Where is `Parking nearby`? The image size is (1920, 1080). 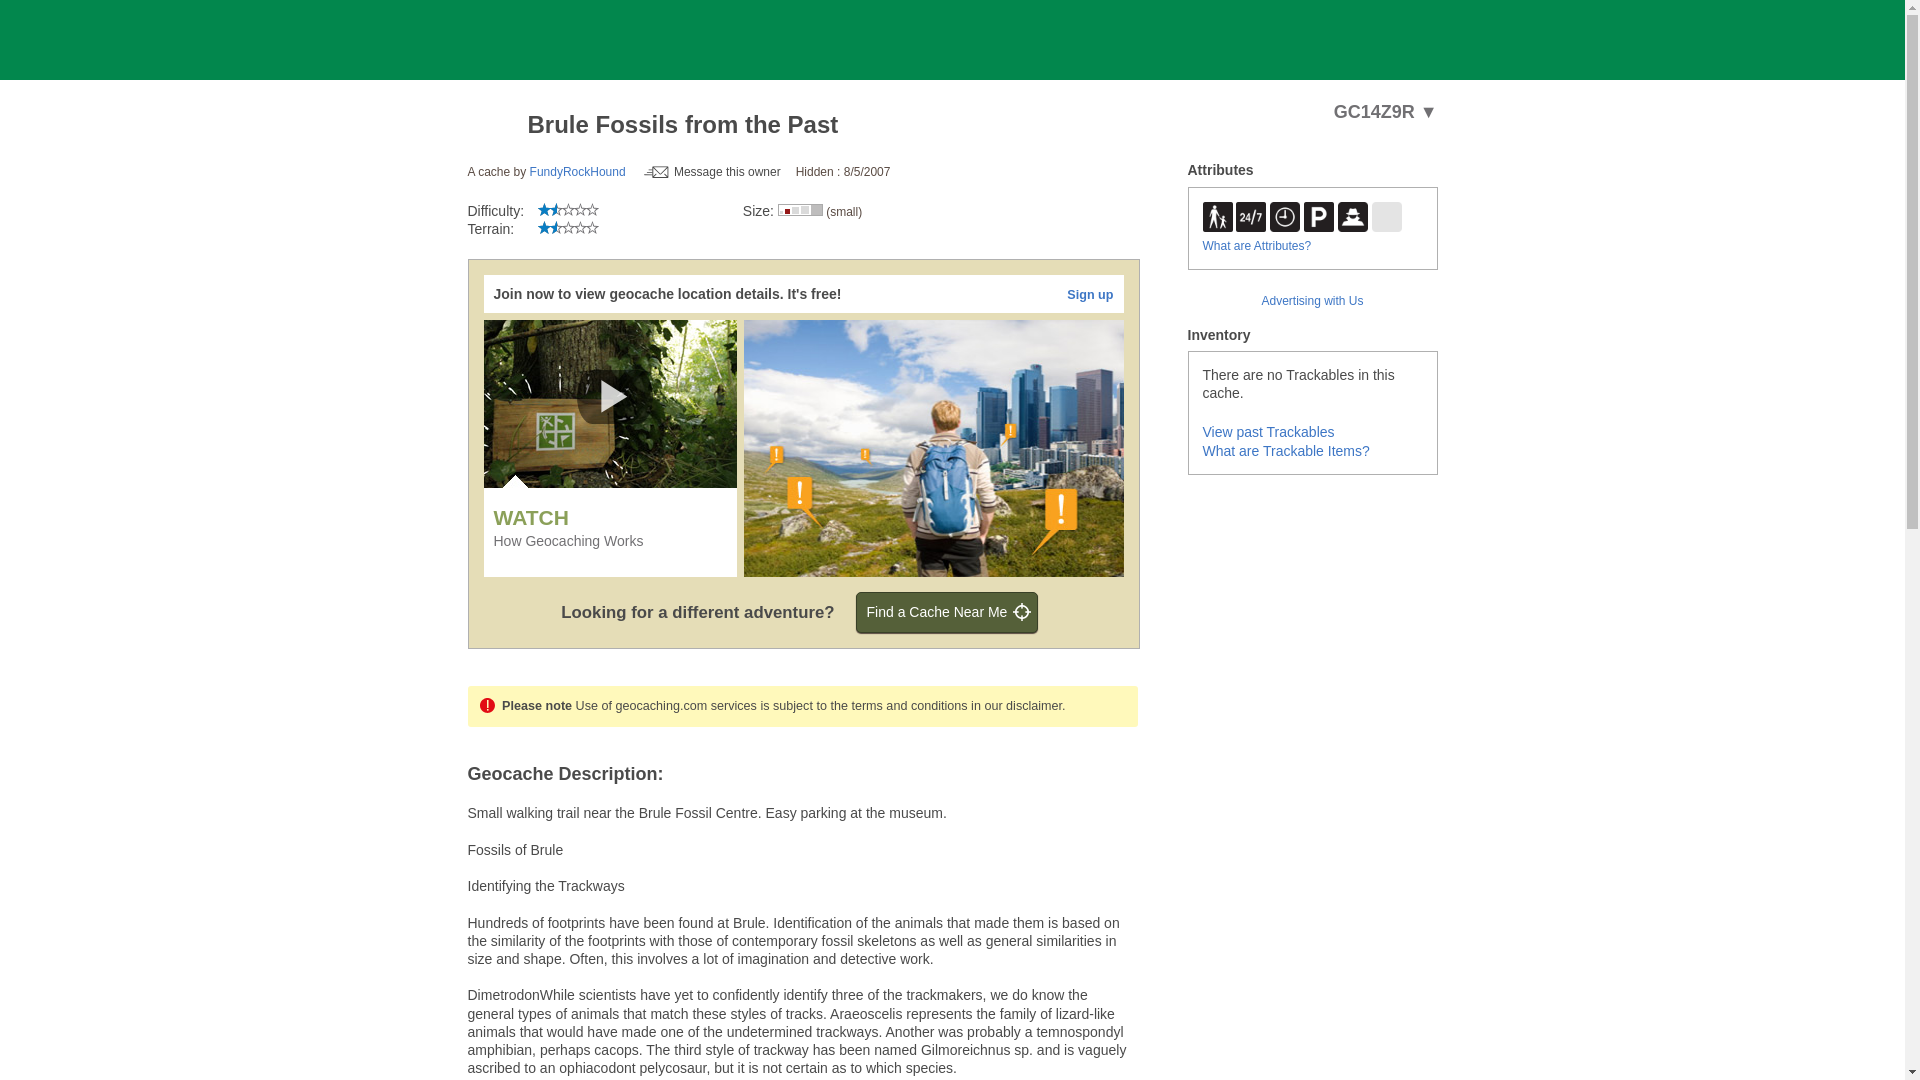
Parking nearby is located at coordinates (1318, 216).